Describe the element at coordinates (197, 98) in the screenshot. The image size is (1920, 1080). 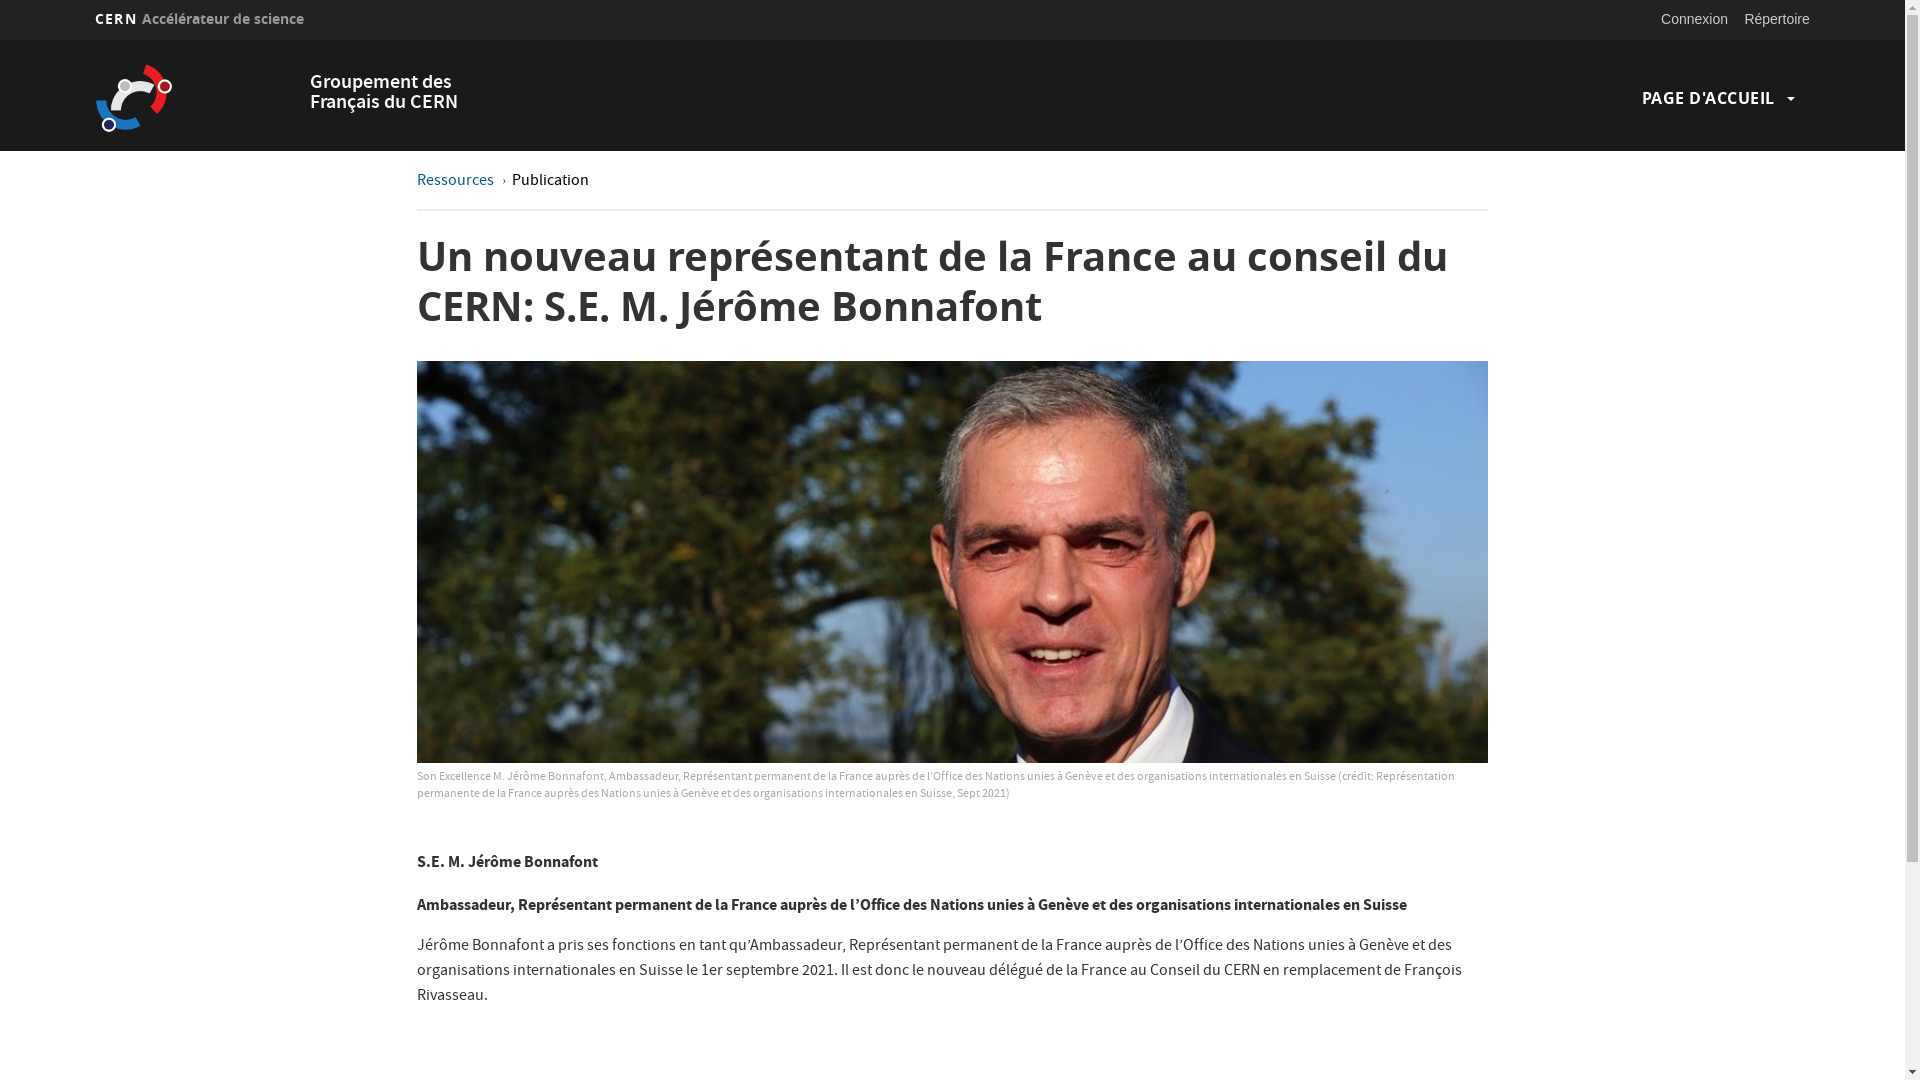
I see `Home` at that location.